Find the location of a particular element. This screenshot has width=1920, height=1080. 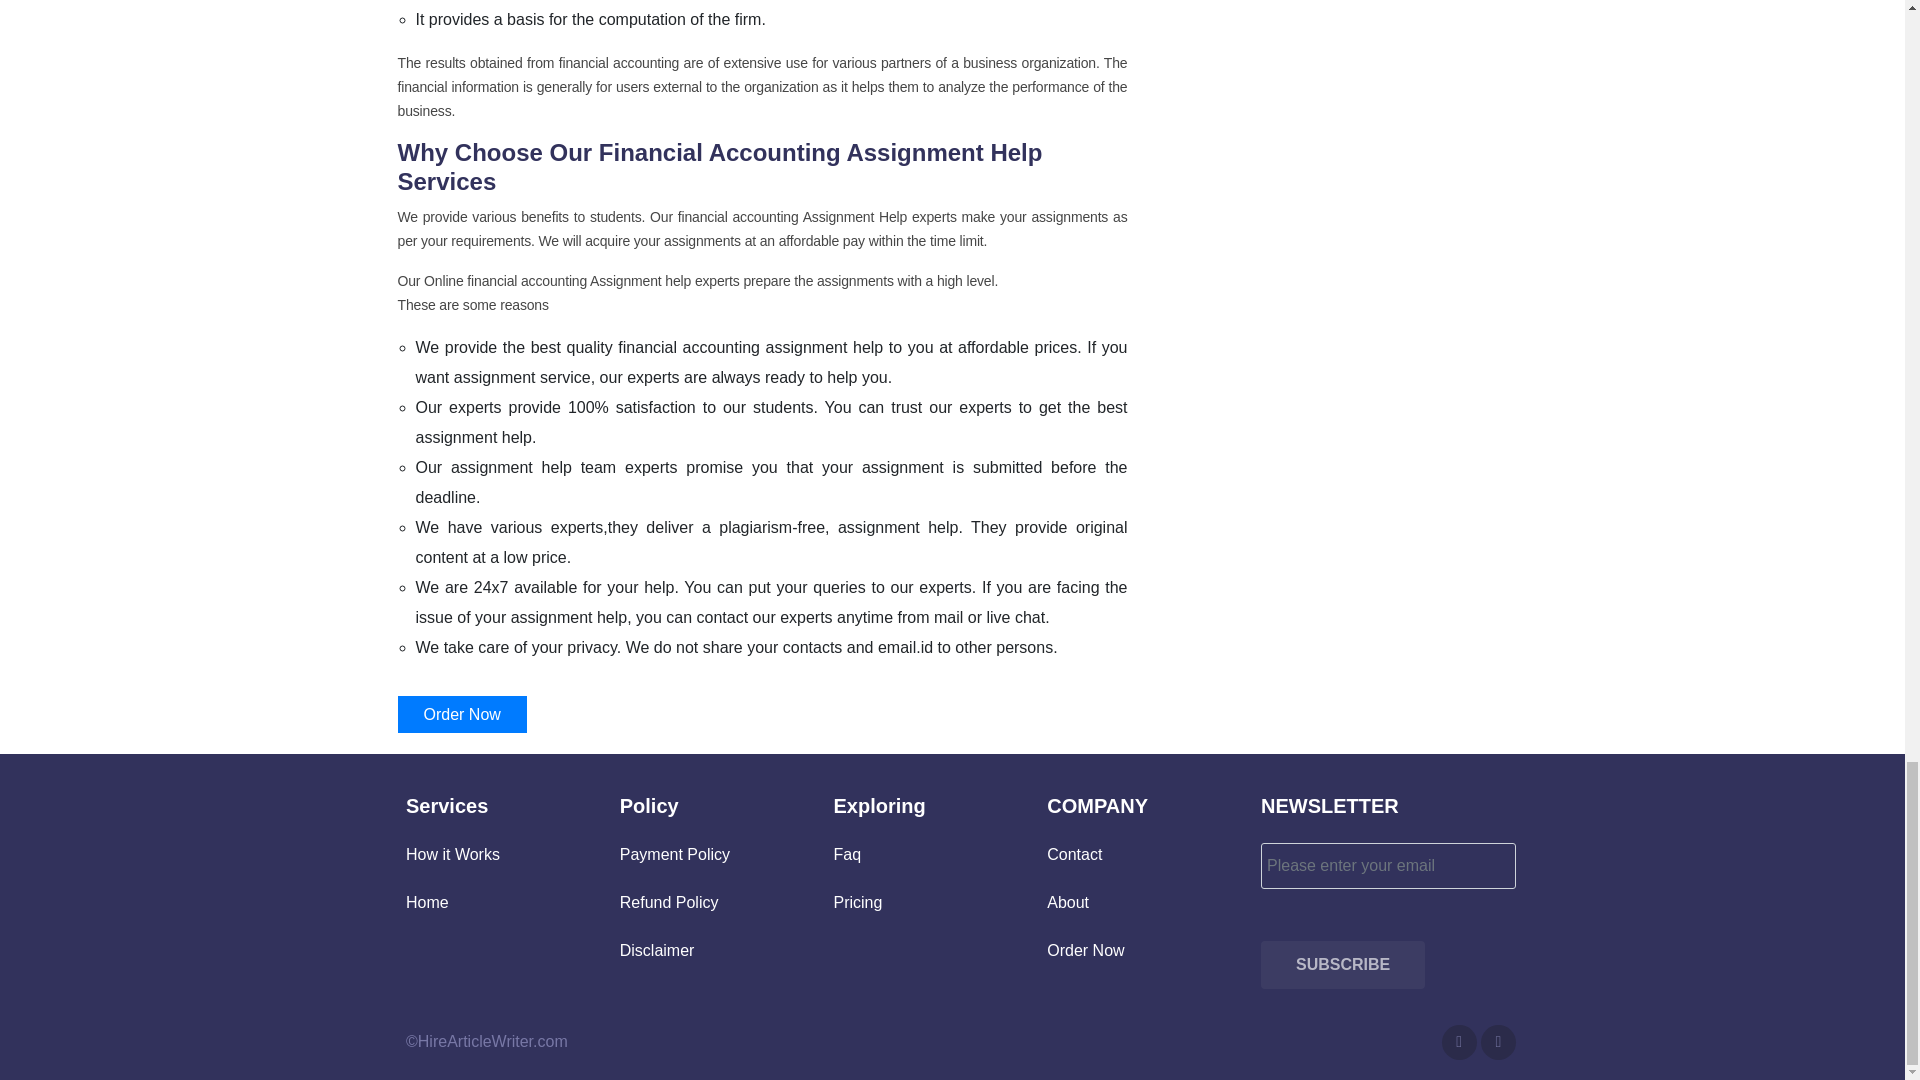

Refund Policy is located at coordinates (669, 902).